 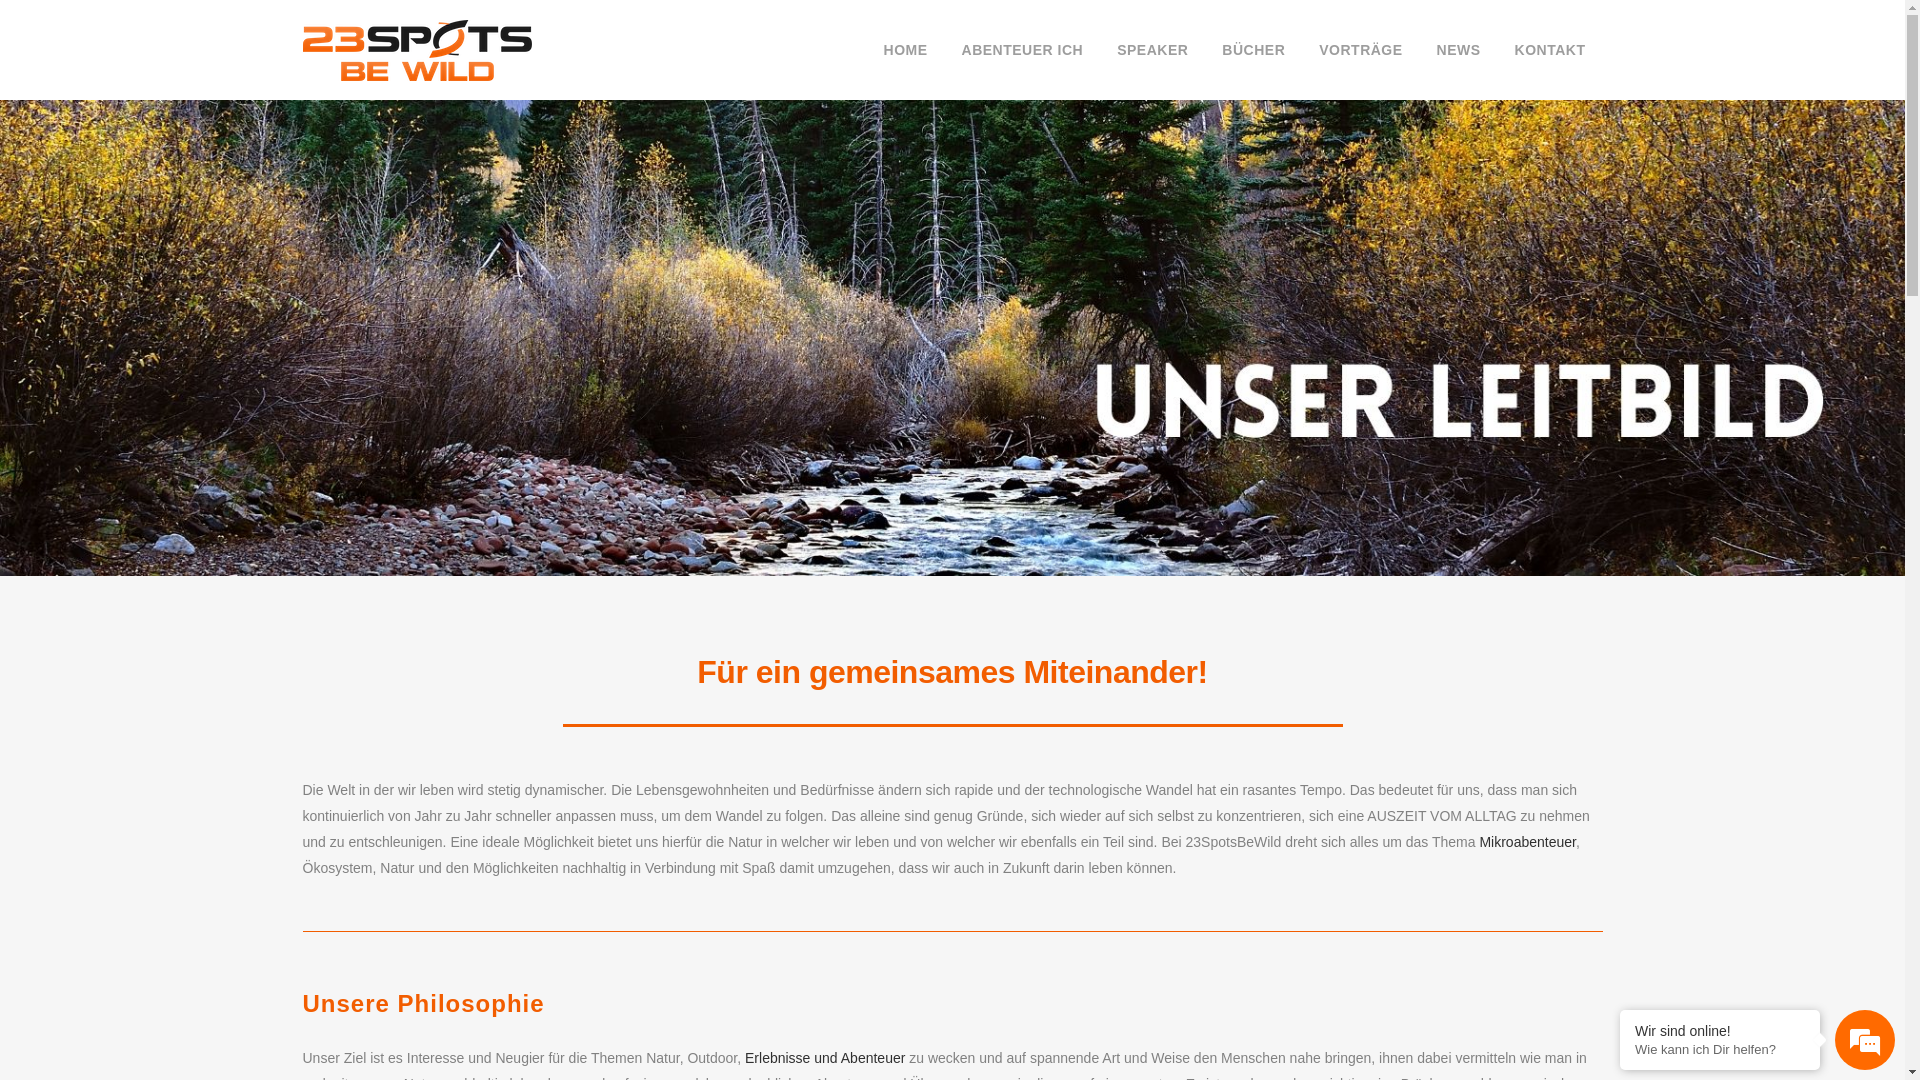 I want to click on KONTAKT, so click(x=1550, y=50).